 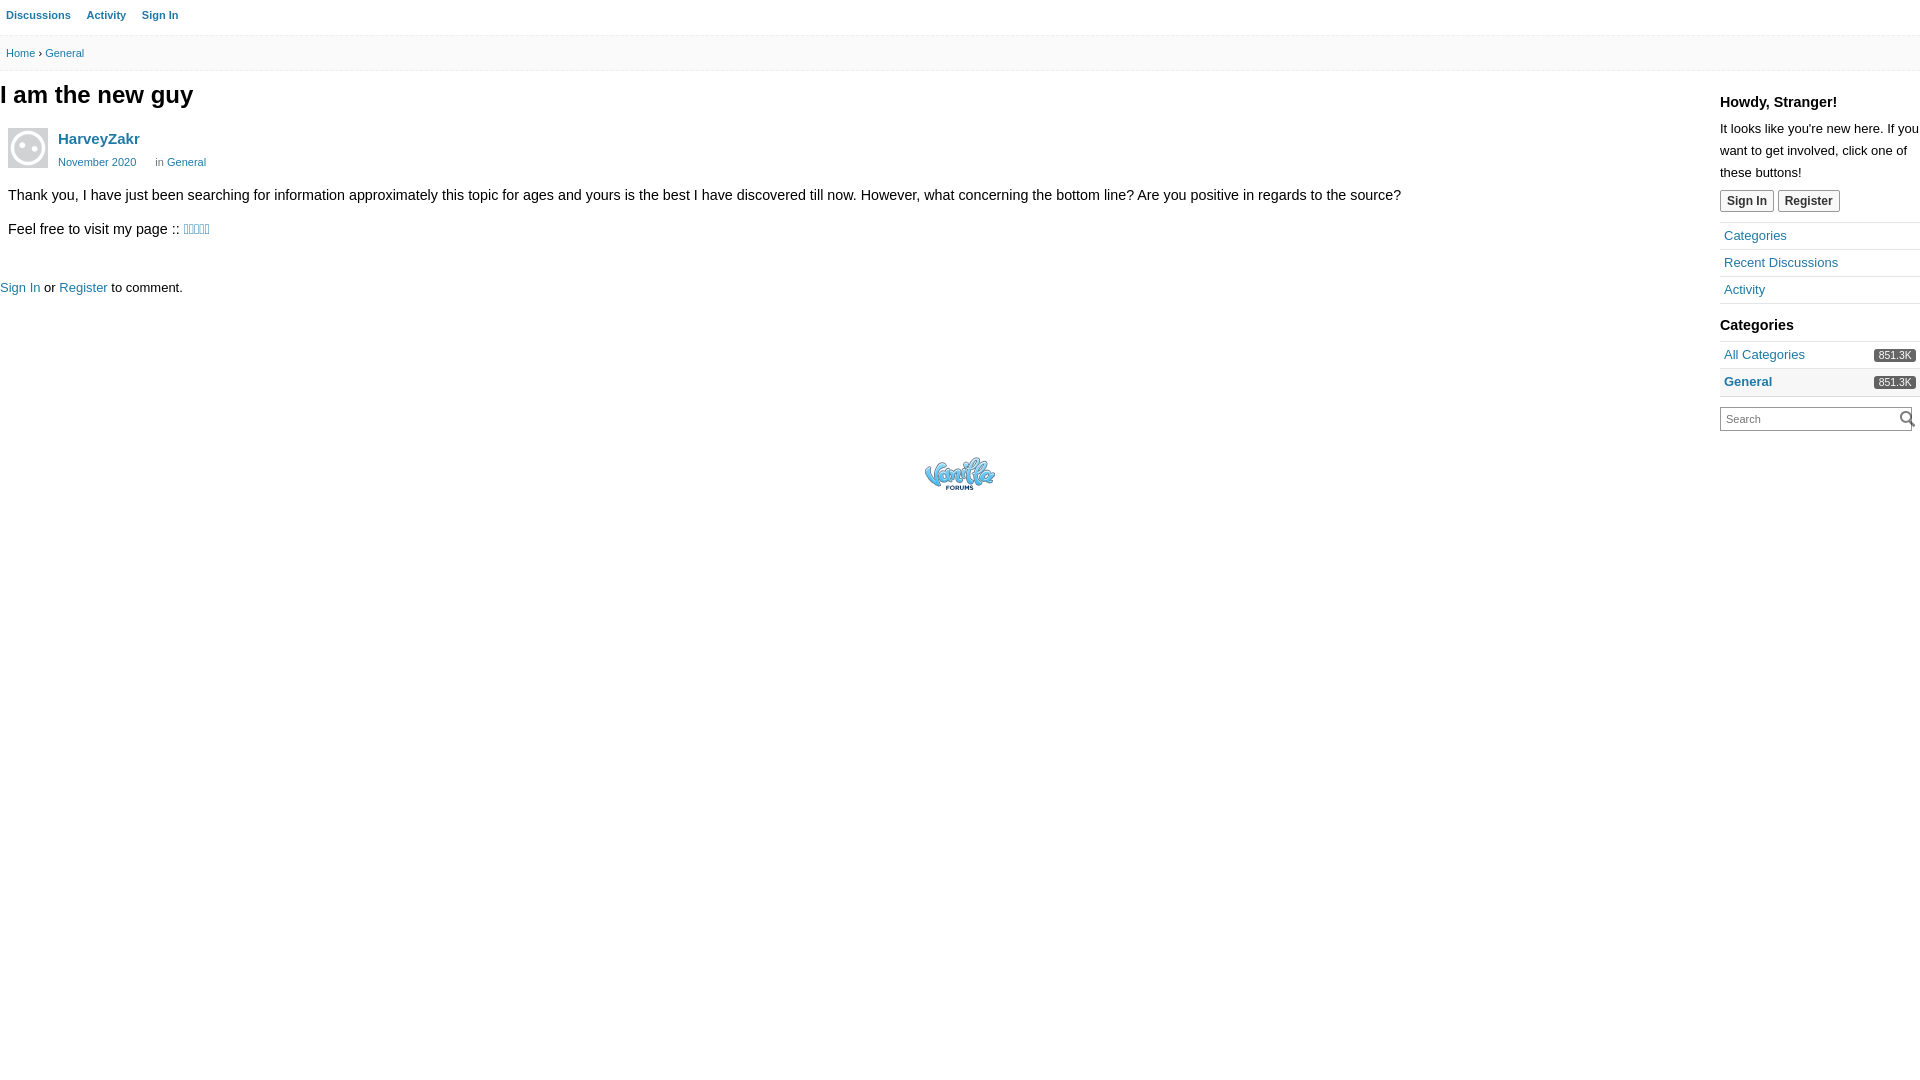 What do you see at coordinates (1764, 354) in the screenshot?
I see `851.3K
All Categories` at bounding box center [1764, 354].